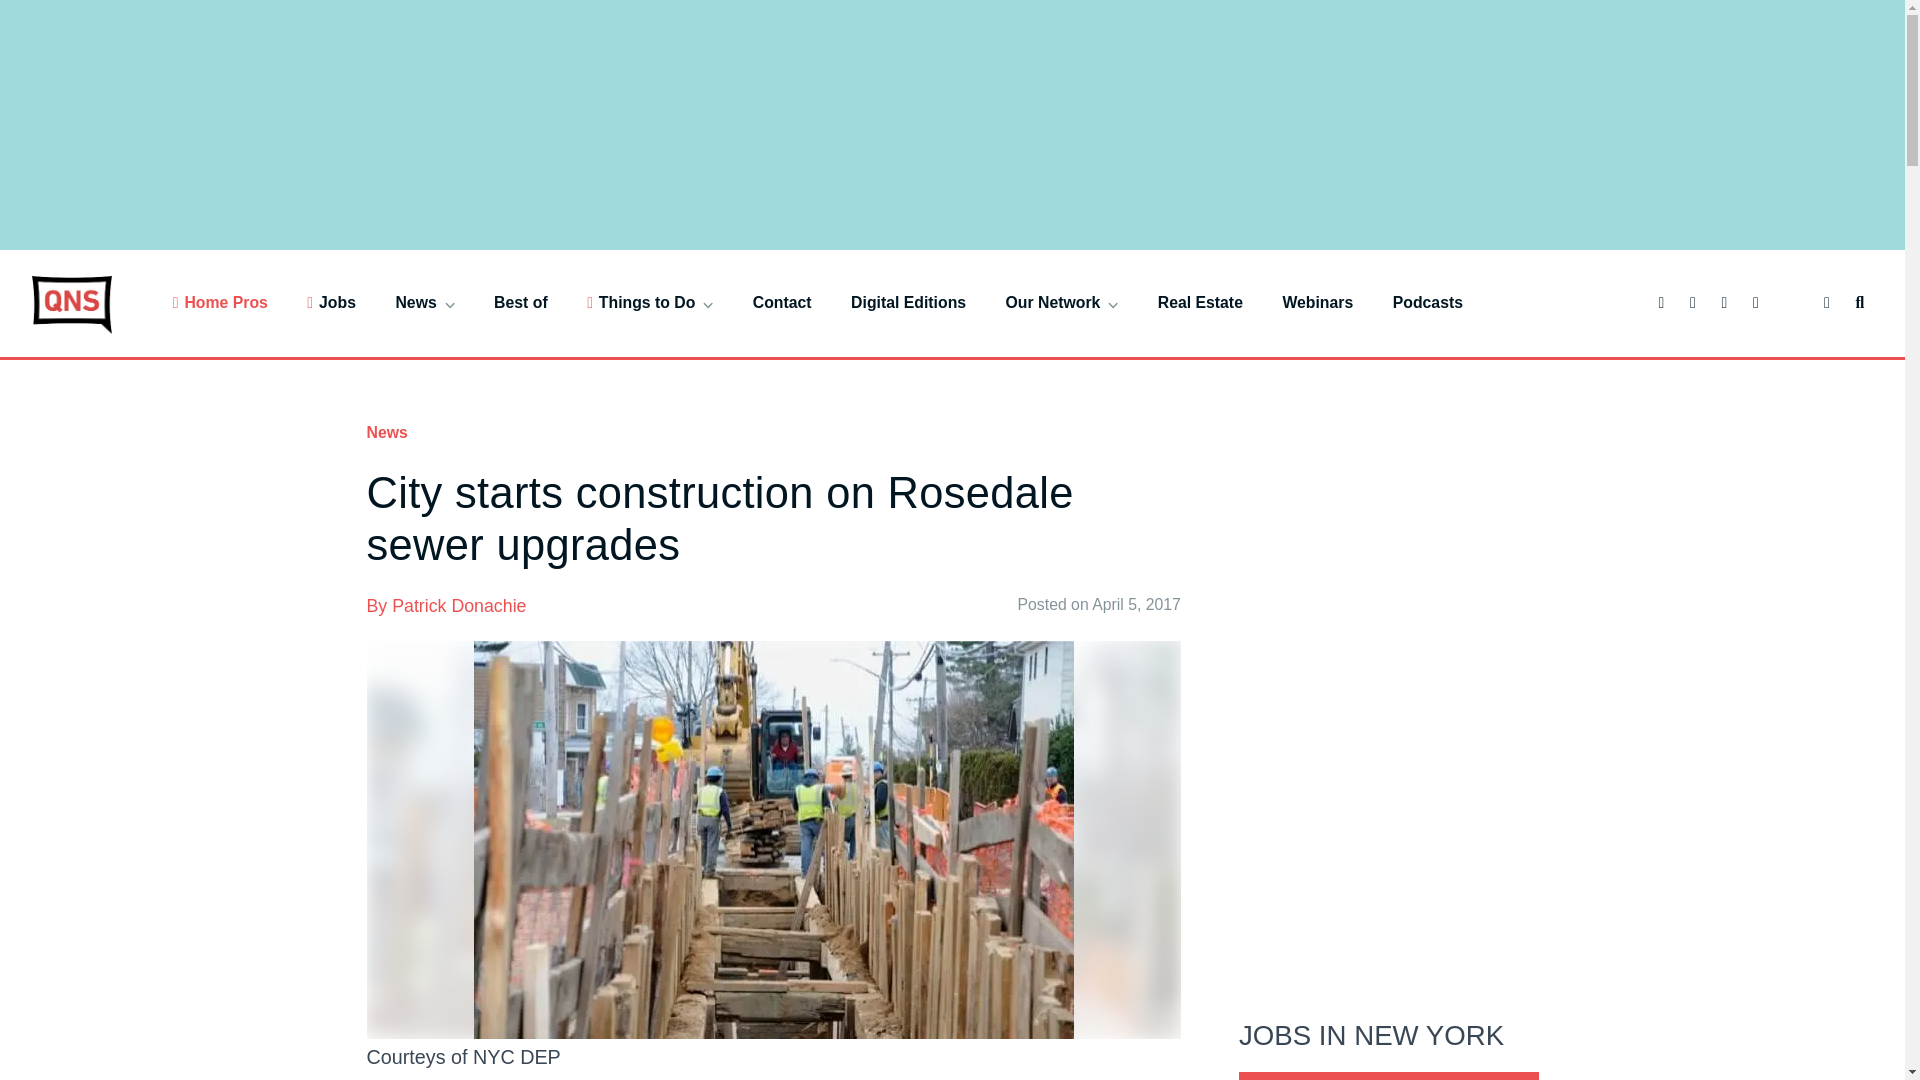 The width and height of the screenshot is (1920, 1080). Describe the element at coordinates (908, 302) in the screenshot. I see `Digital Editions` at that location.